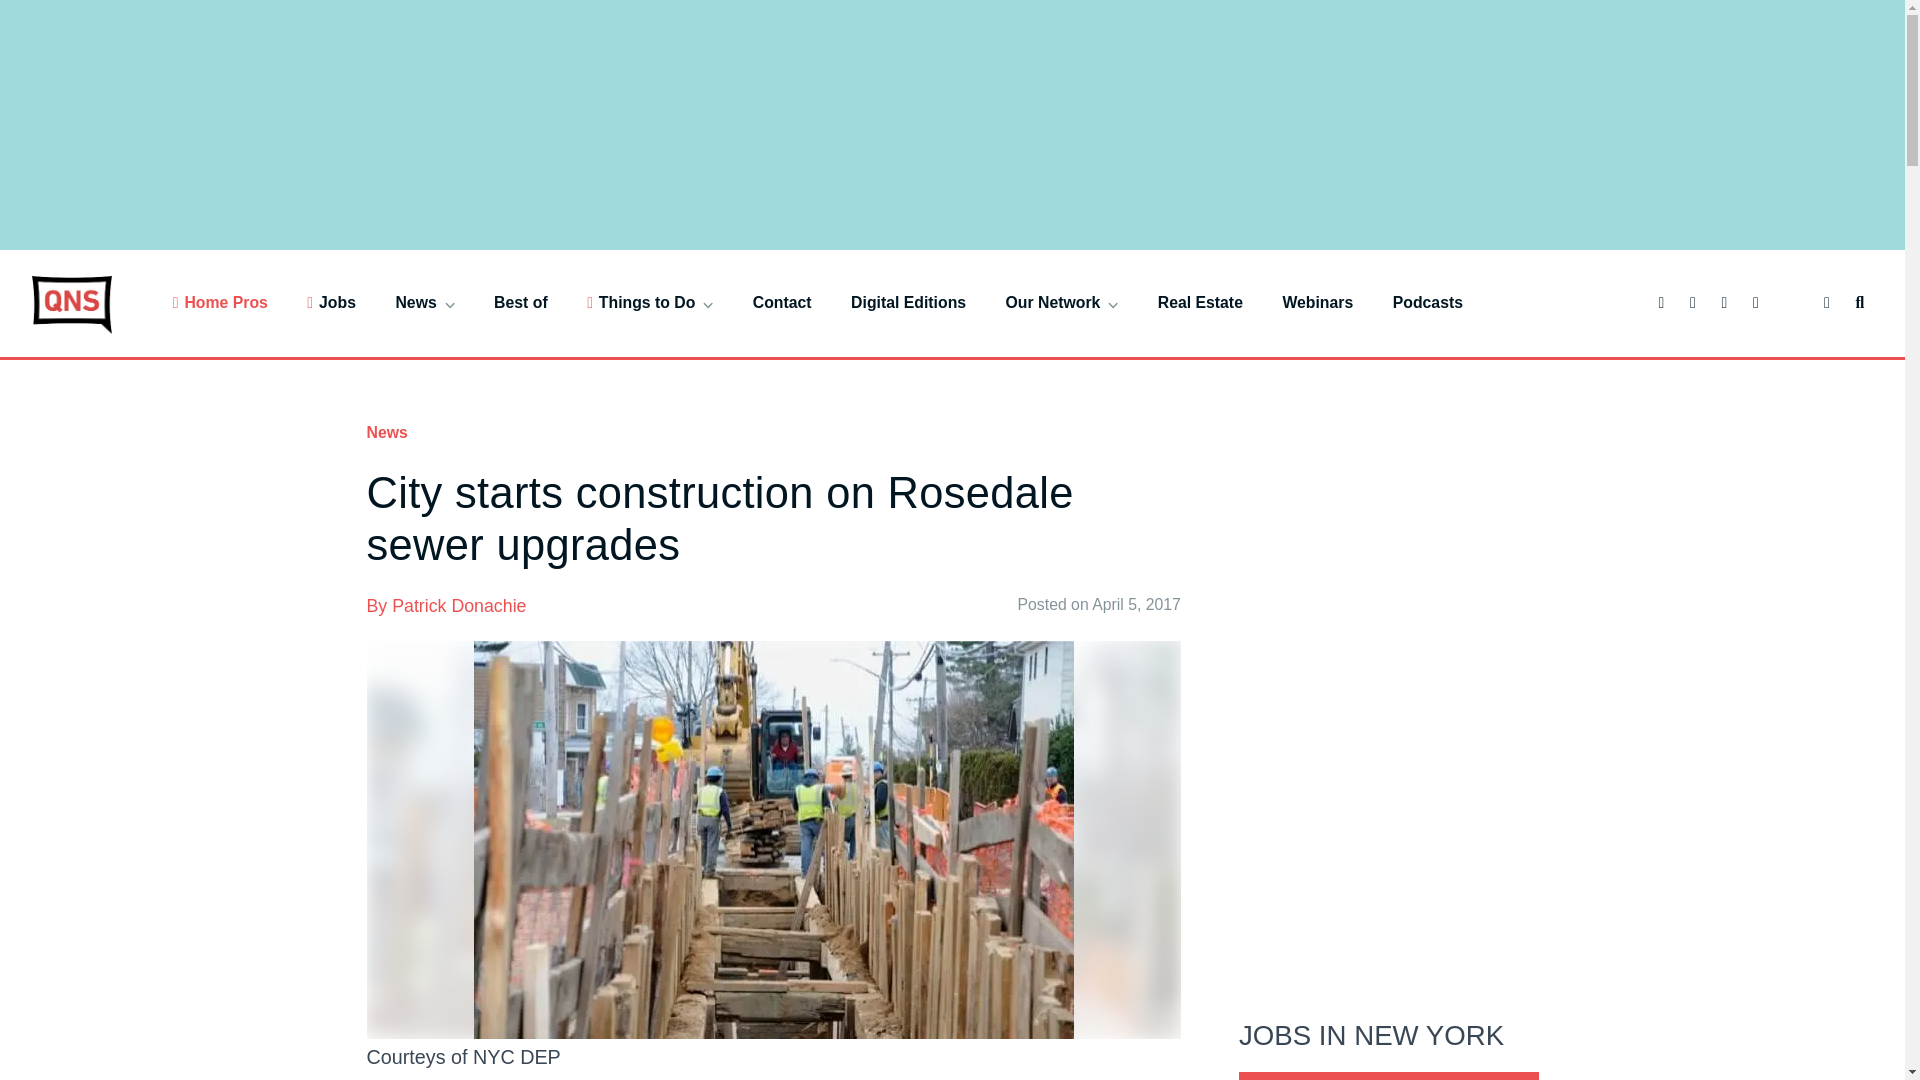 The width and height of the screenshot is (1920, 1080). Describe the element at coordinates (908, 302) in the screenshot. I see `Digital Editions` at that location.